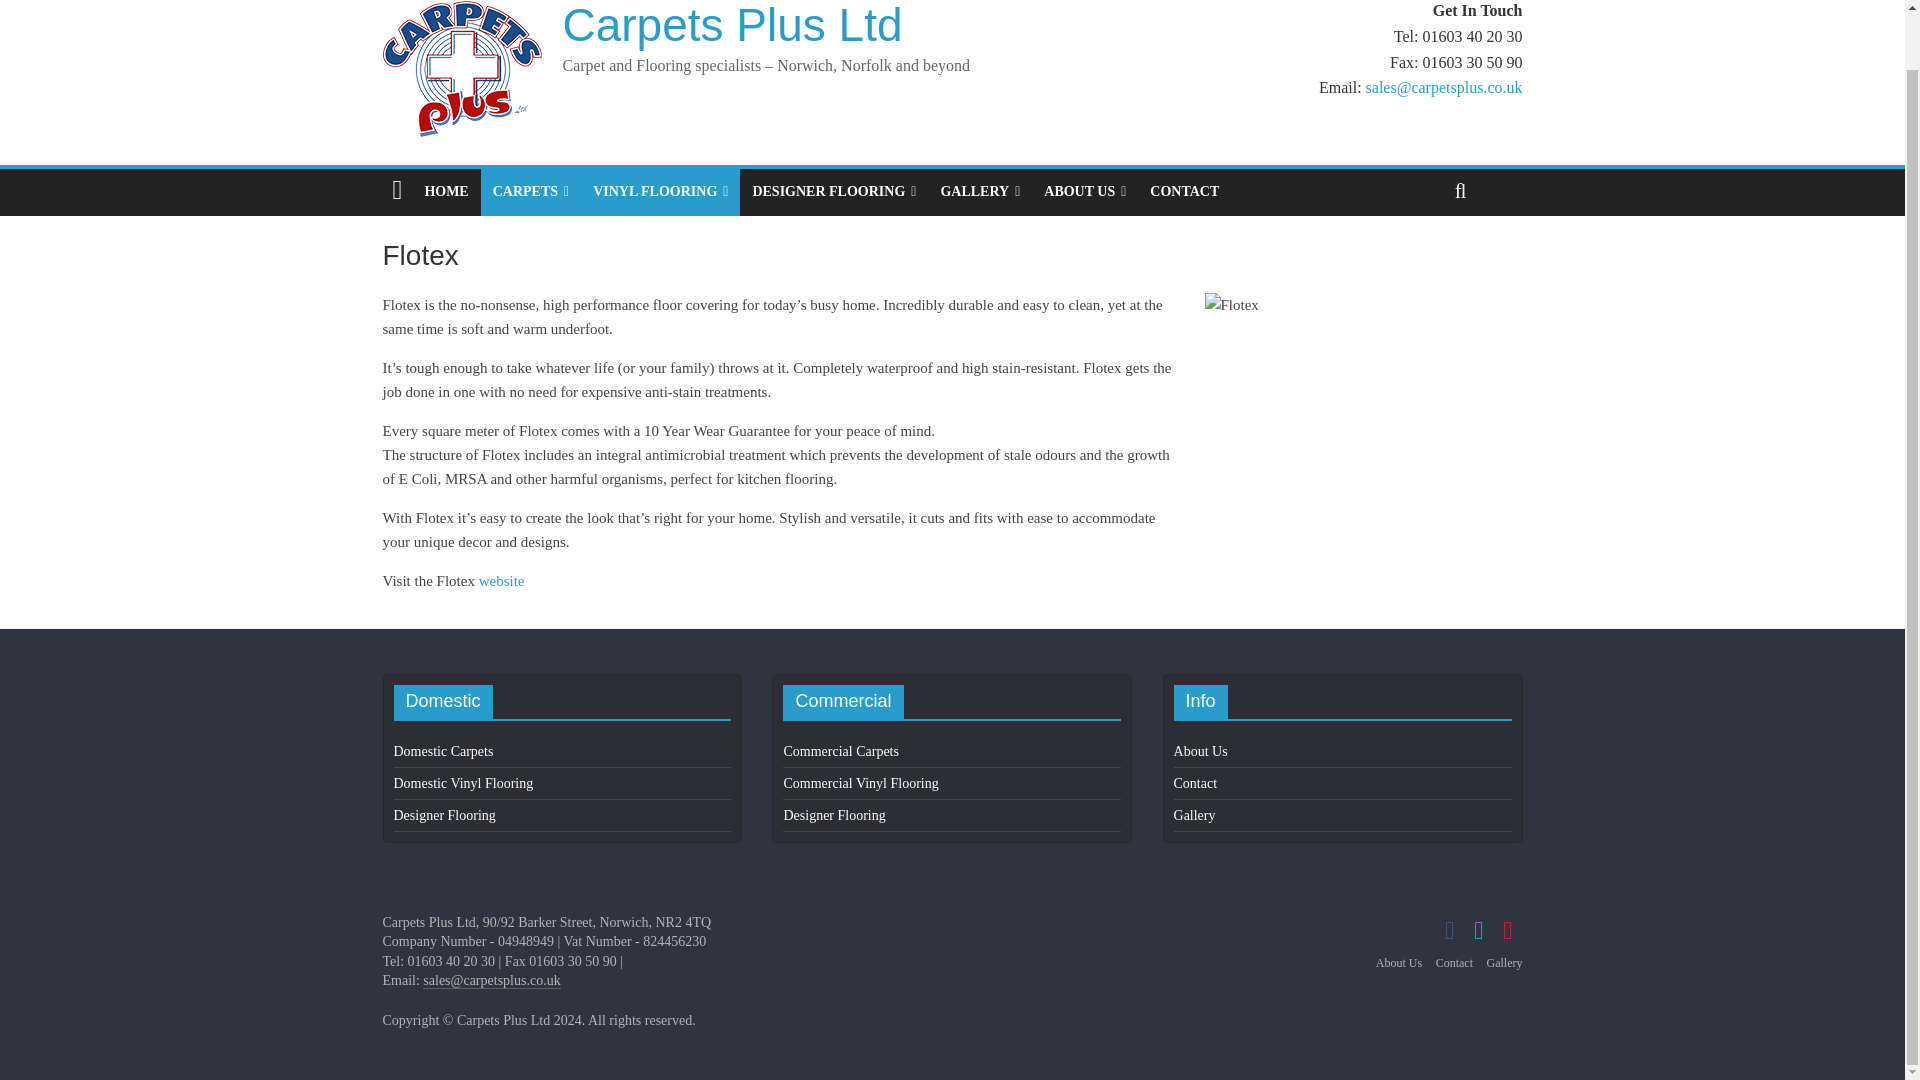 This screenshot has height=1080, width=1920. Describe the element at coordinates (660, 191) in the screenshot. I see `VINYL FLOORING` at that location.